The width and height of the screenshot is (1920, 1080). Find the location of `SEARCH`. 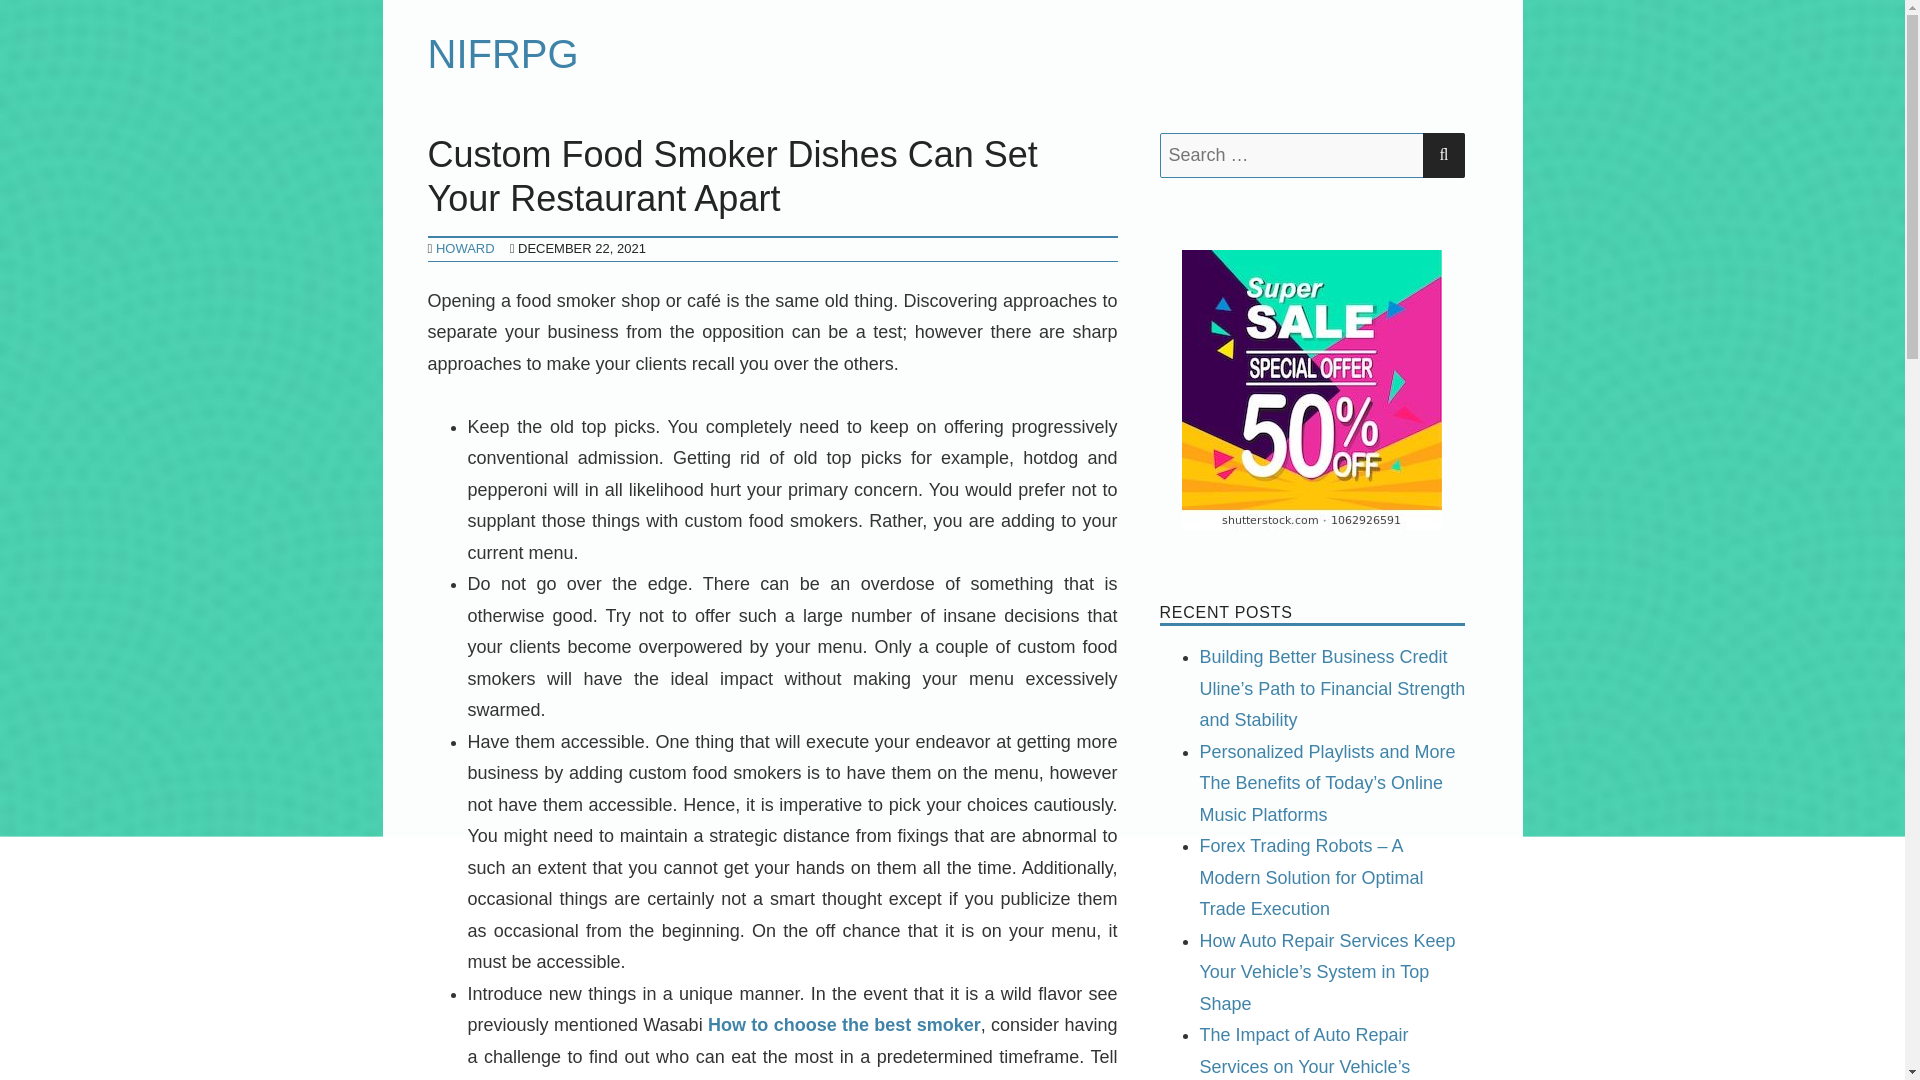

SEARCH is located at coordinates (1443, 156).